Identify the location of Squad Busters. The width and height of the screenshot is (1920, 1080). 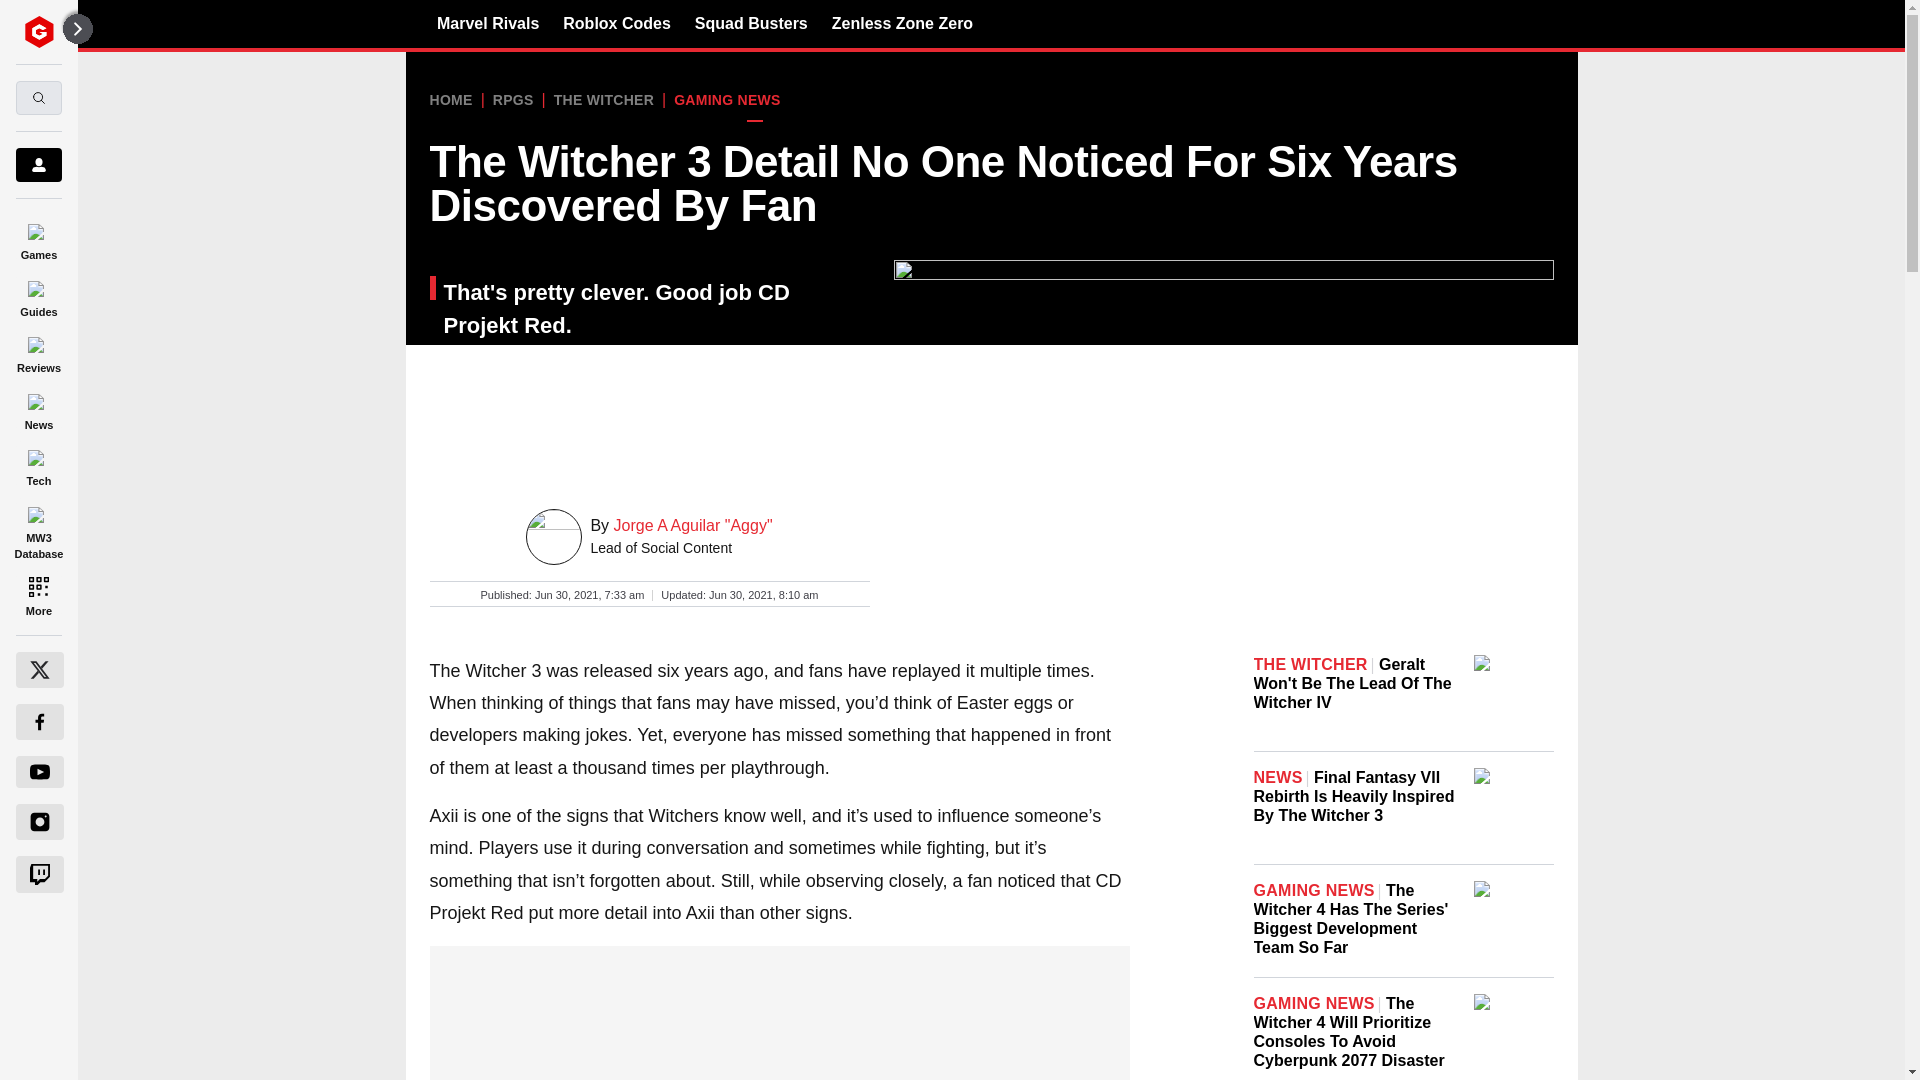
(752, 23).